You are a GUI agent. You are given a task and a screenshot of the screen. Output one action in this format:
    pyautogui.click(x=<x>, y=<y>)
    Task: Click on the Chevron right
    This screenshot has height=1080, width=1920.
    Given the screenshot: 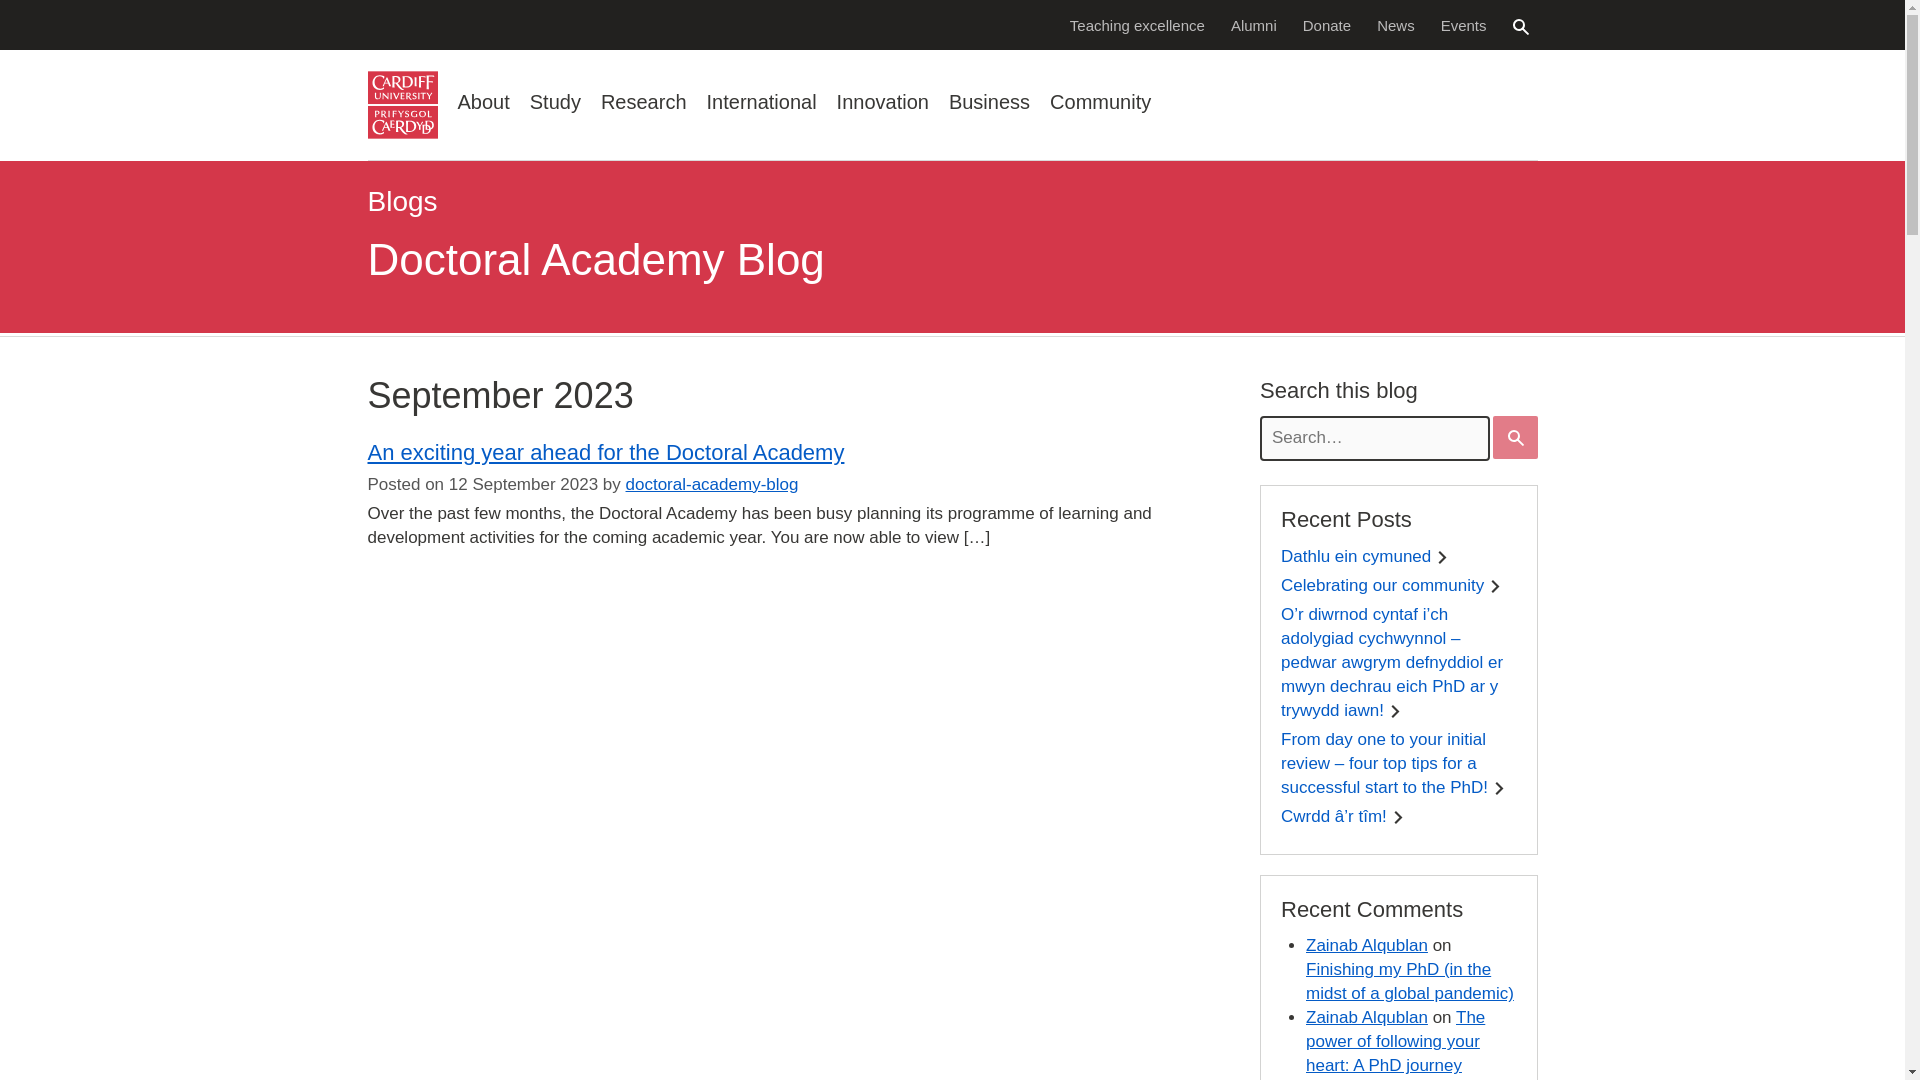 What is the action you would take?
    pyautogui.click(x=1394, y=712)
    